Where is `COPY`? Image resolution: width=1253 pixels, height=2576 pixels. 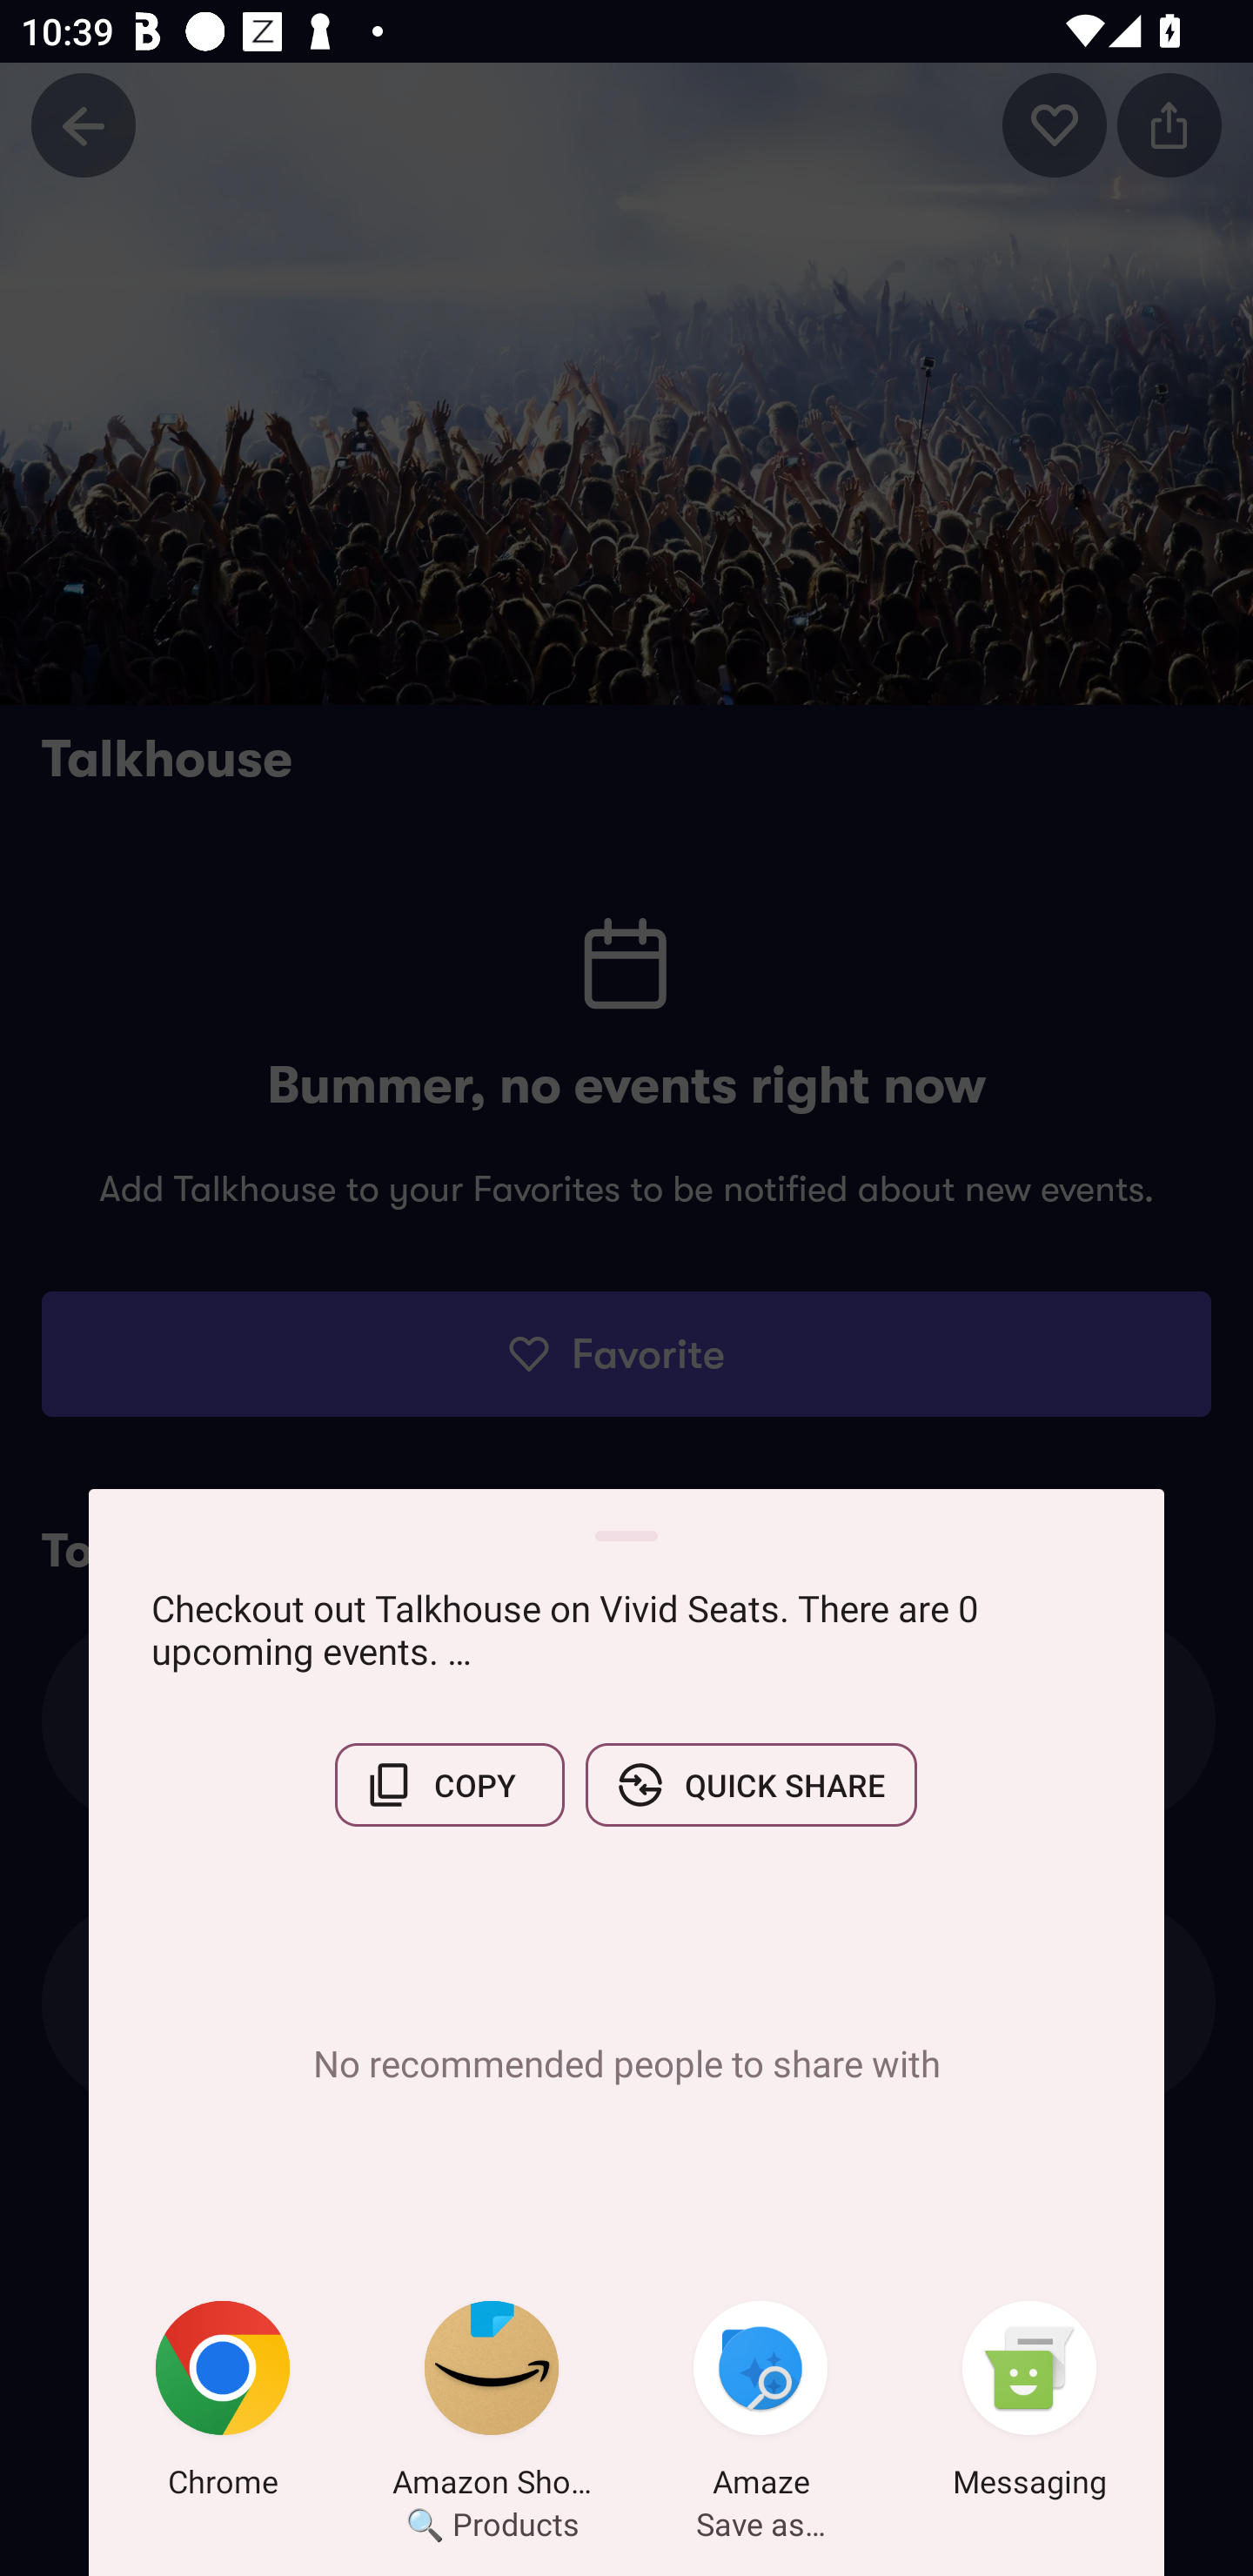
COPY is located at coordinates (449, 1785).